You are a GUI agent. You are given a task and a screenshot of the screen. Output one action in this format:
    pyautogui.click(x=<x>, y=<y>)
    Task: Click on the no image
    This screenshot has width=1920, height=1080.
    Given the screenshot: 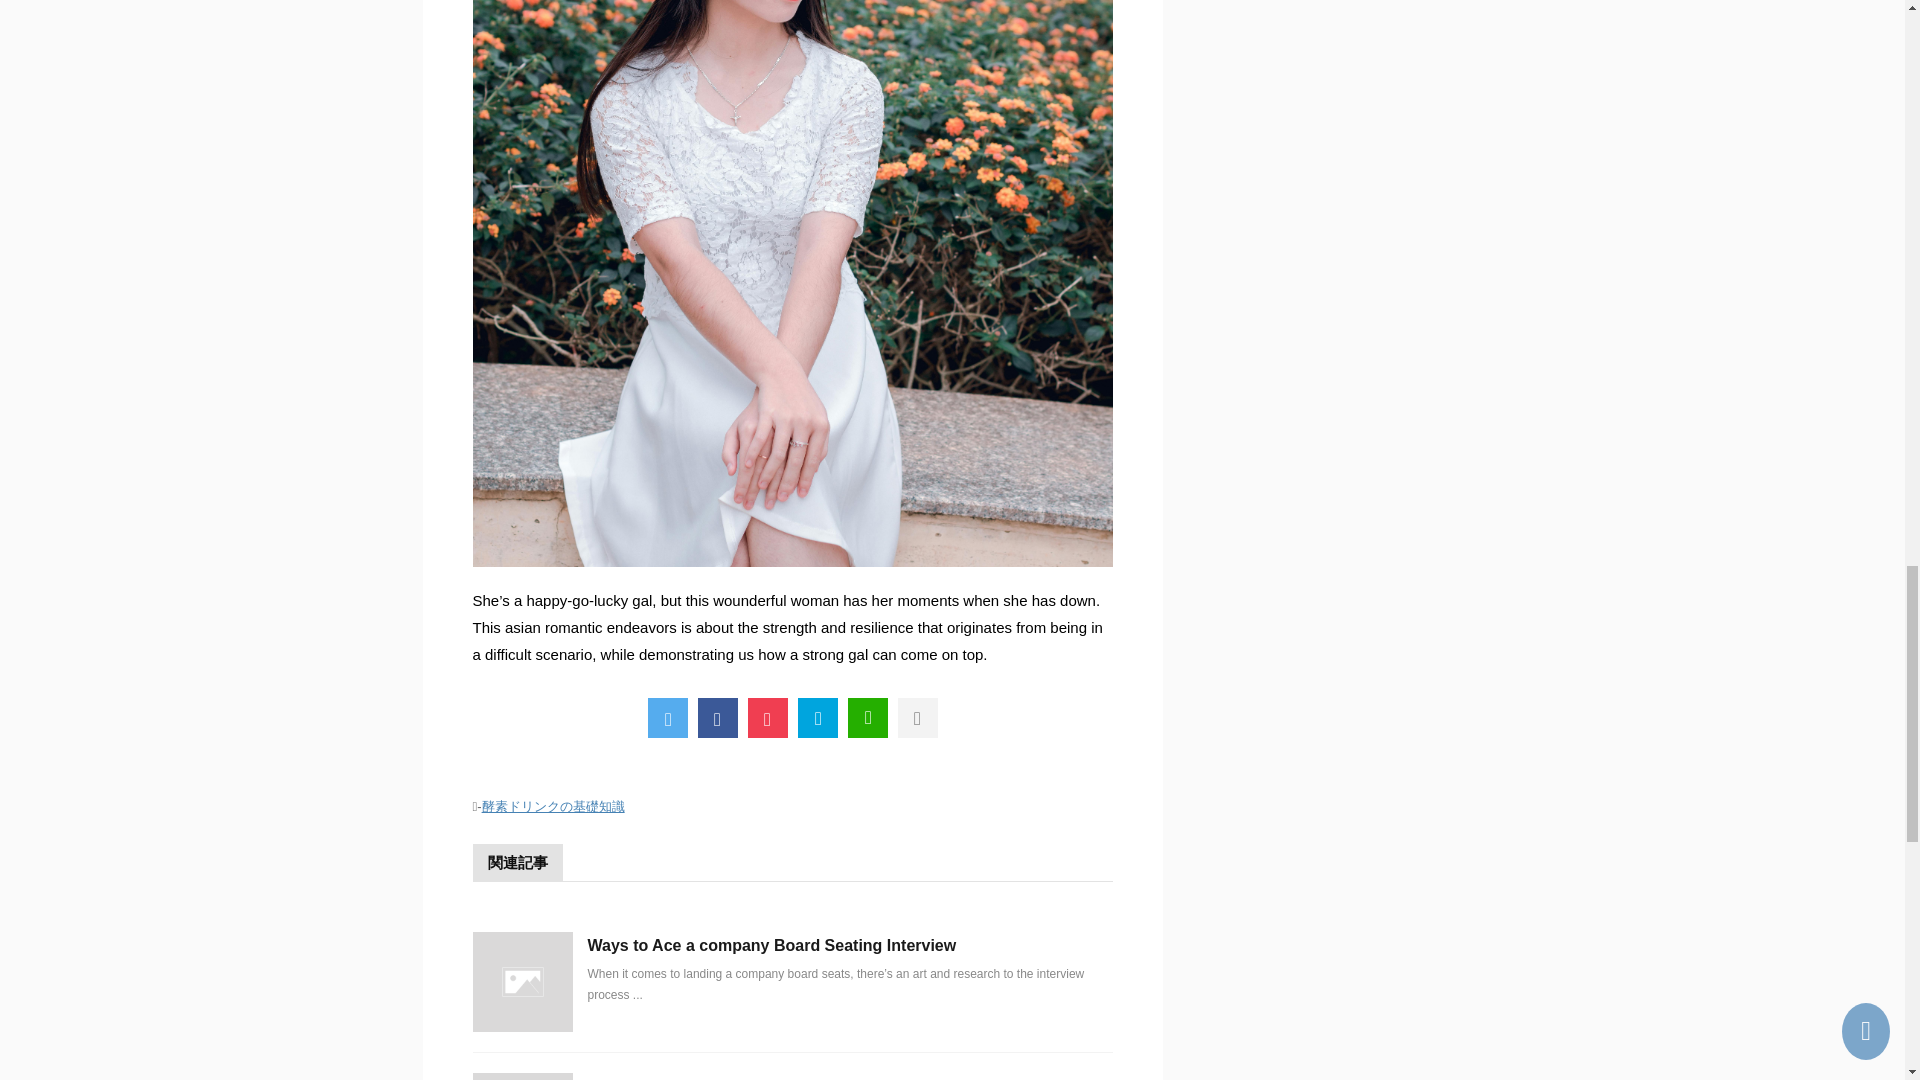 What is the action you would take?
    pyautogui.click(x=522, y=1076)
    